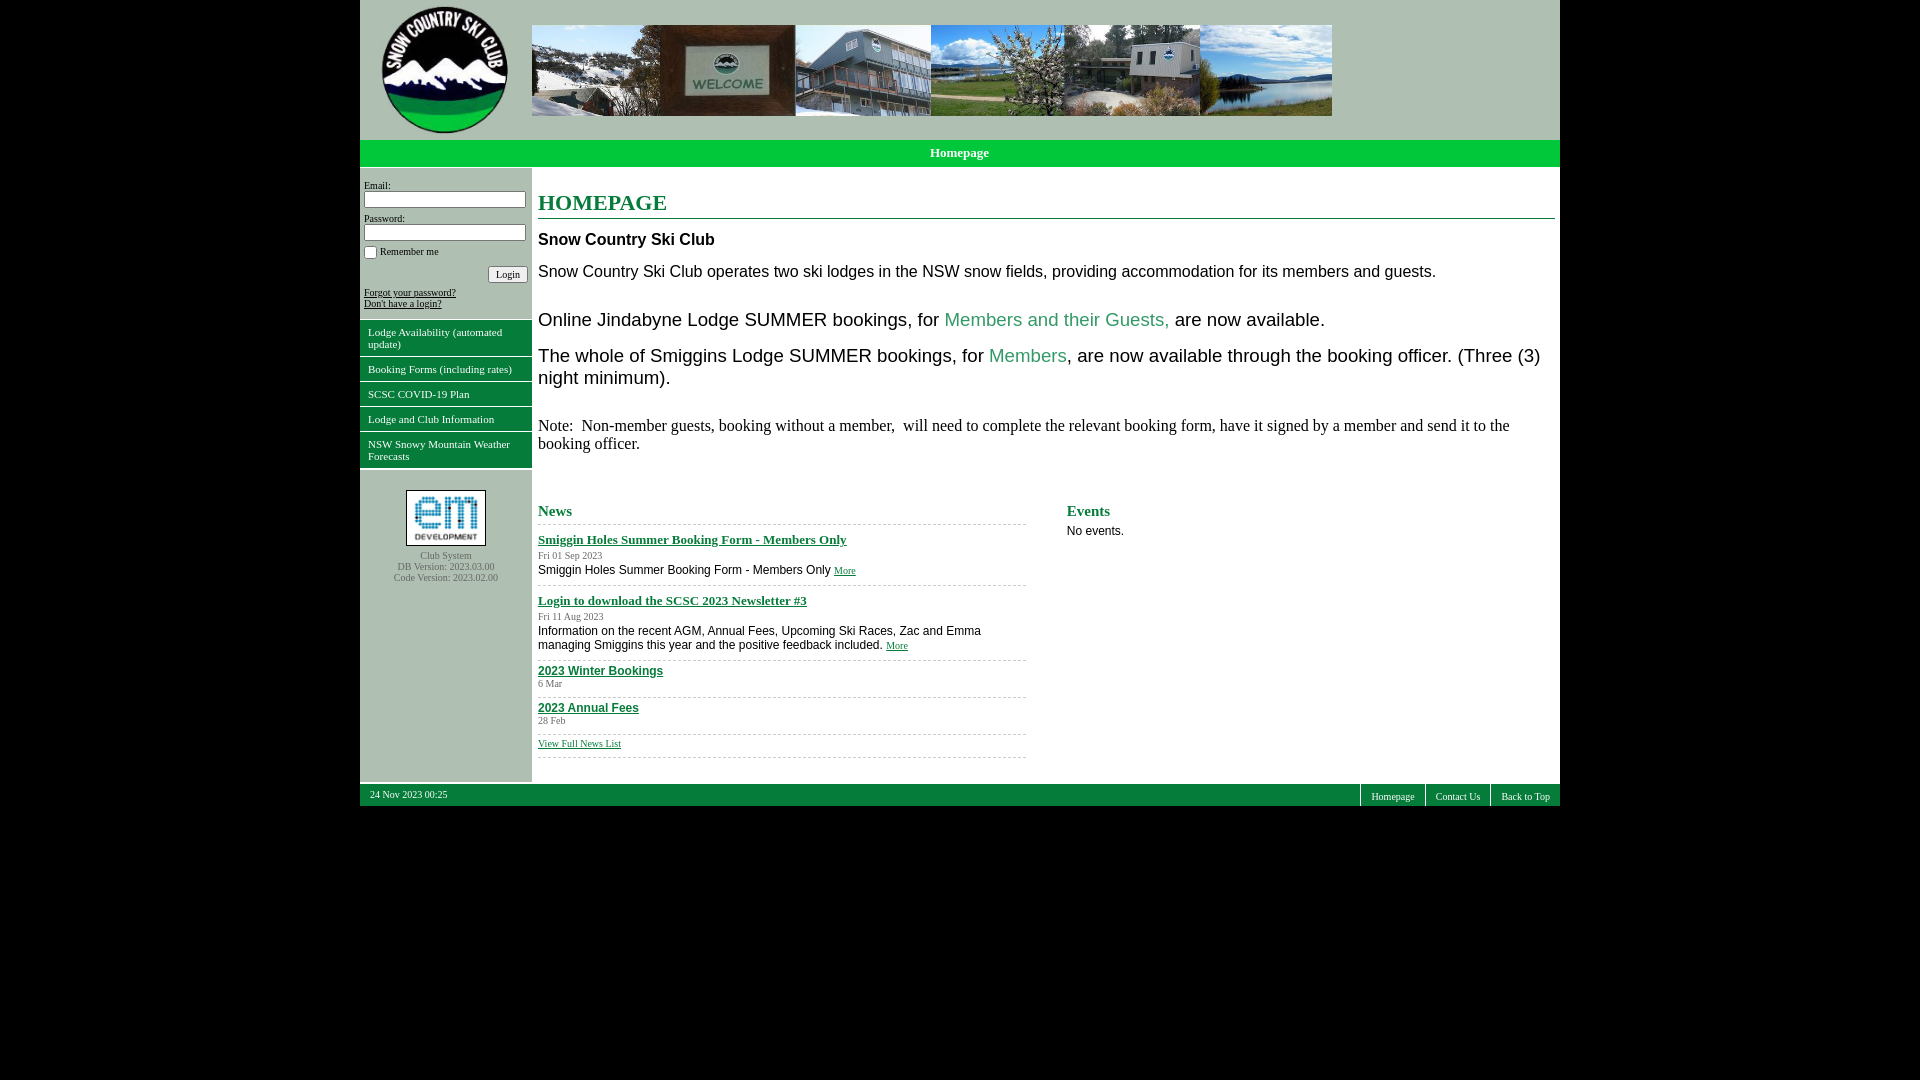 Image resolution: width=1920 pixels, height=1080 pixels. I want to click on Forgot your password?, so click(410, 292).